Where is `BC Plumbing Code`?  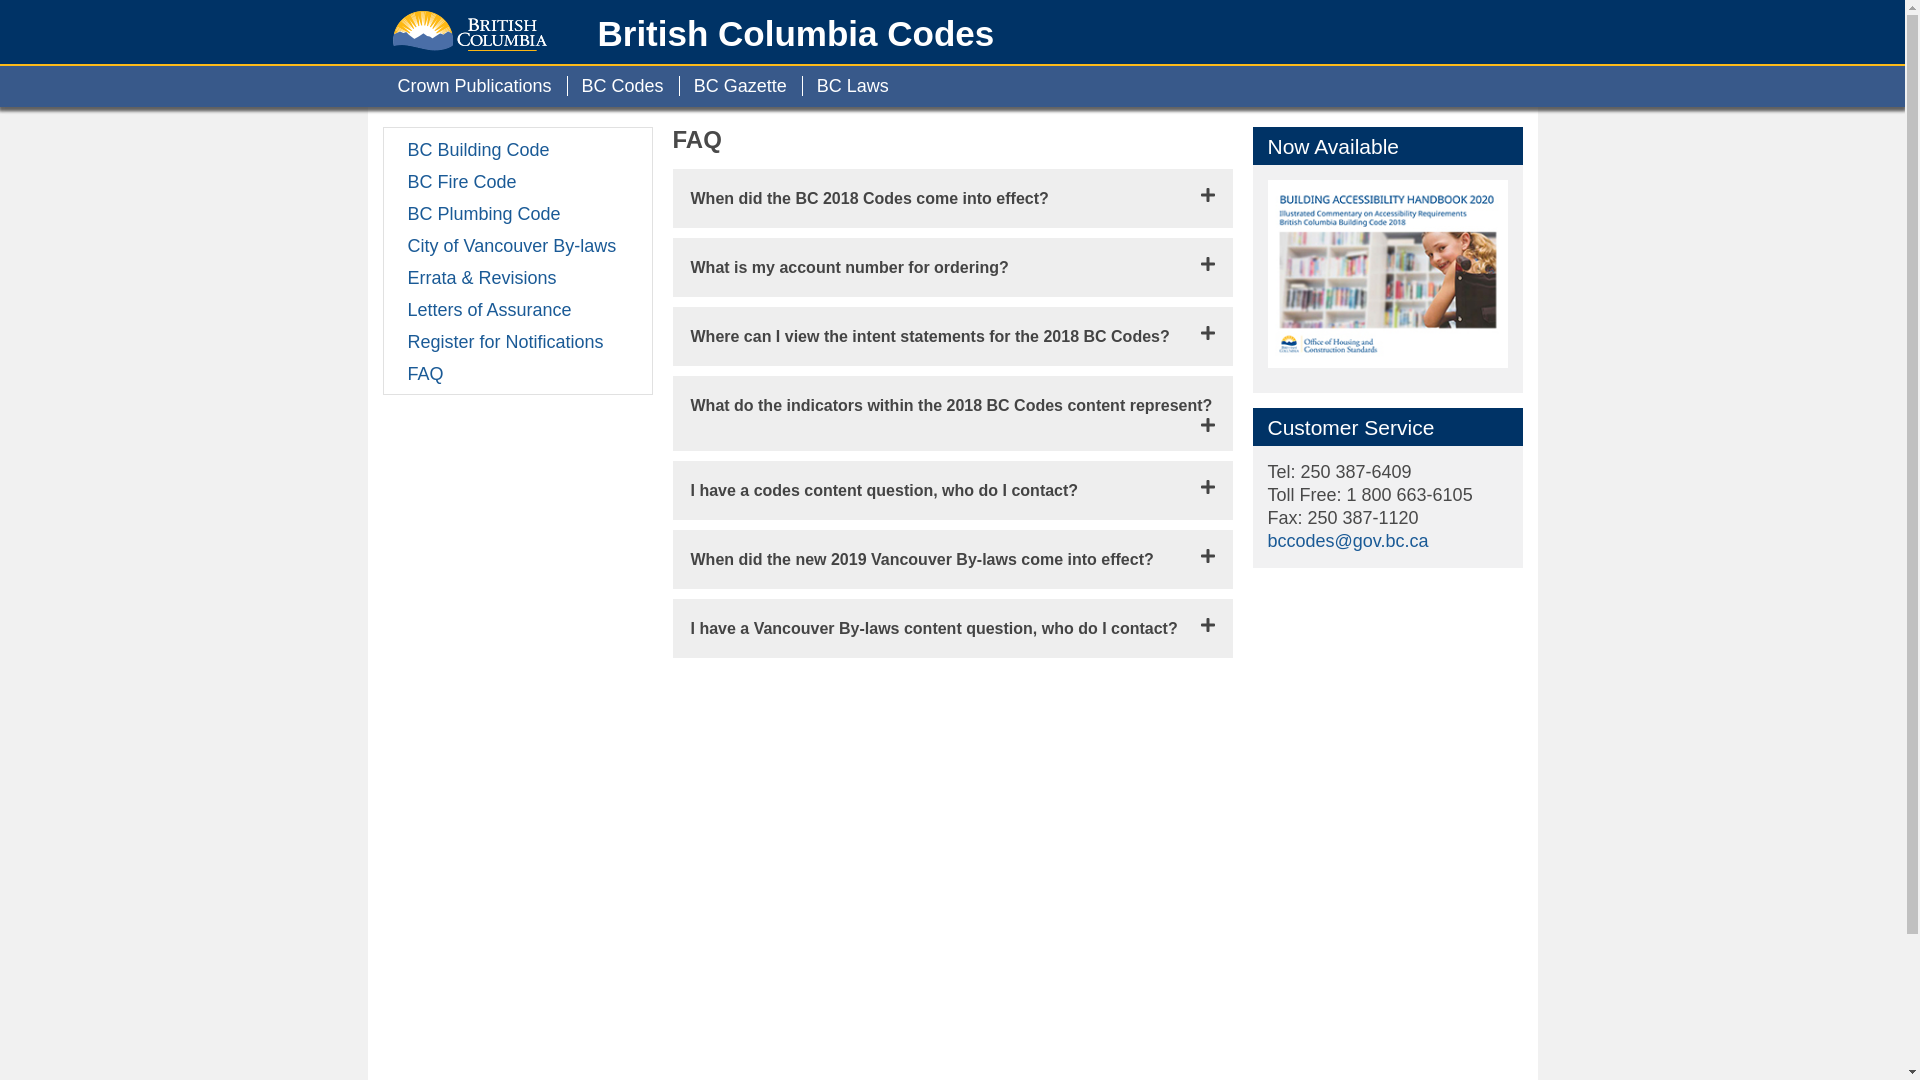 BC Plumbing Code is located at coordinates (518, 213).